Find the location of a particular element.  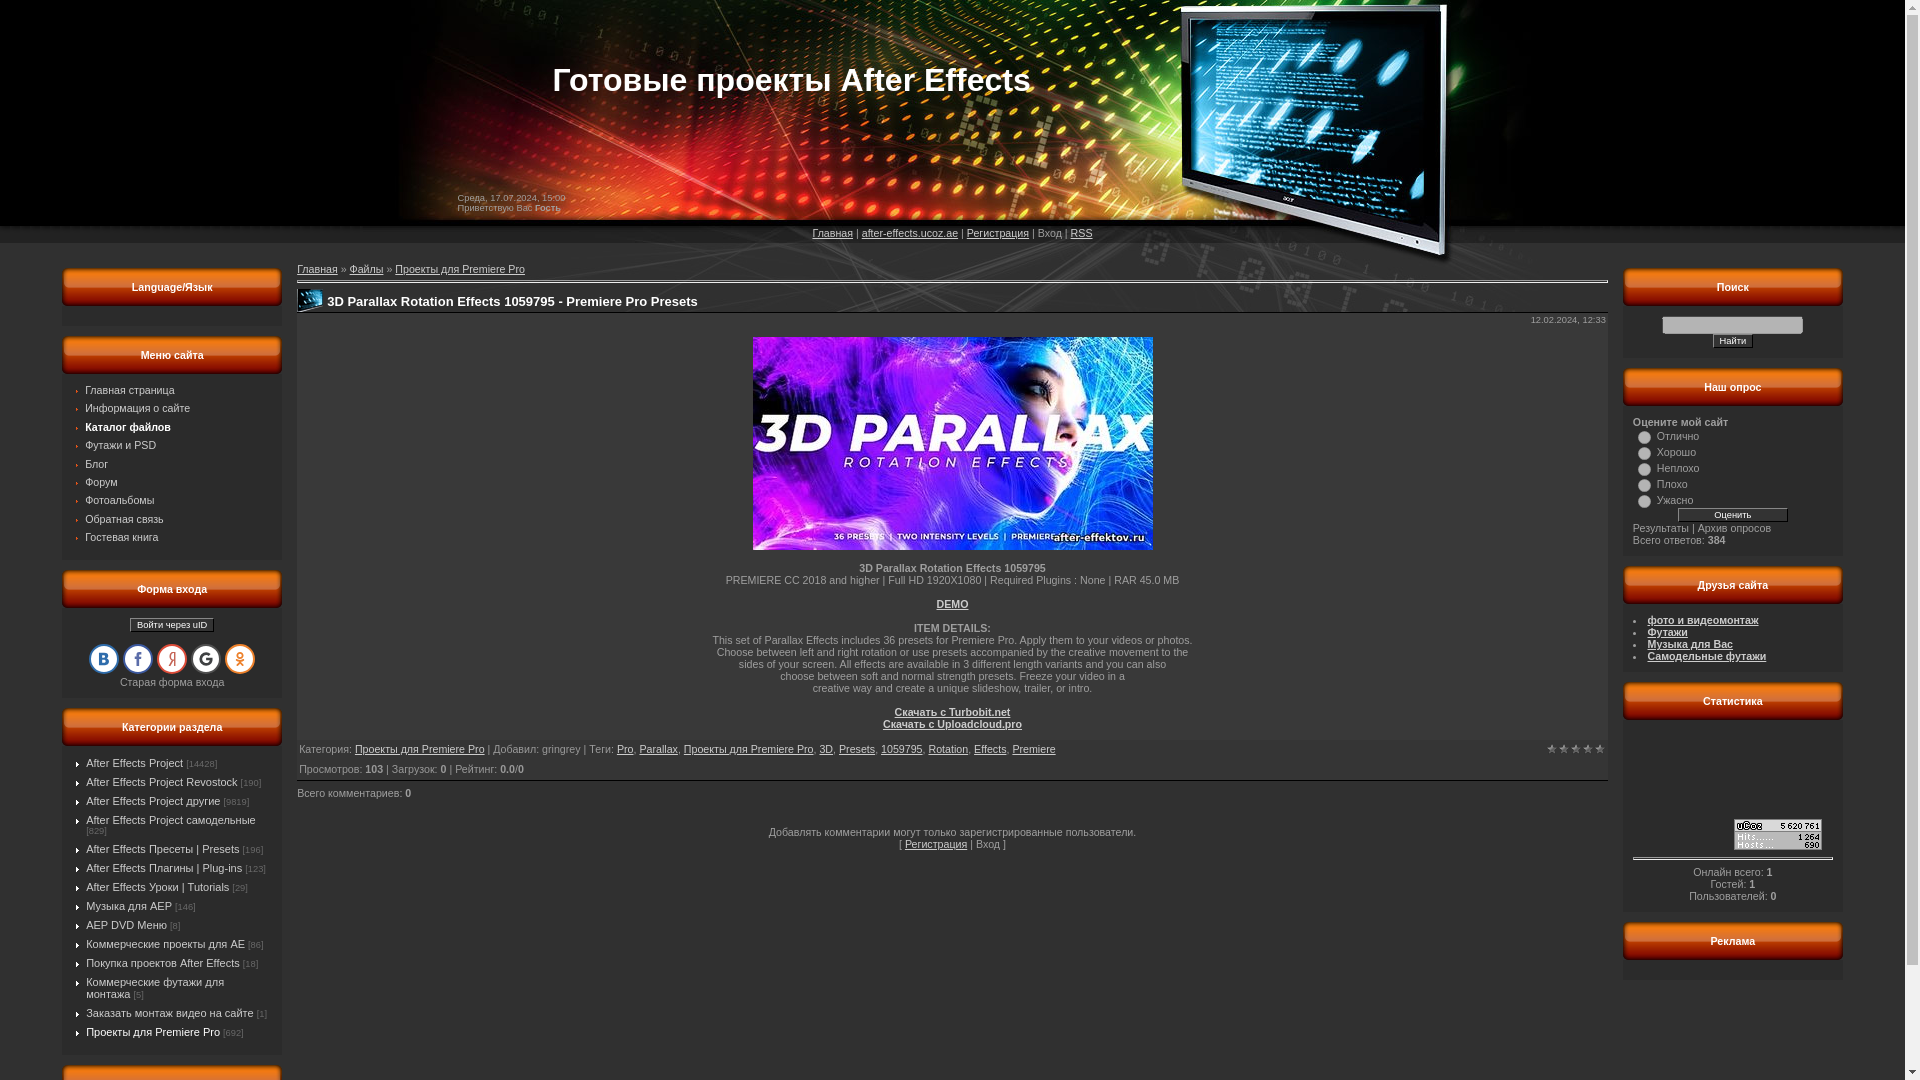

Rotation is located at coordinates (947, 748).